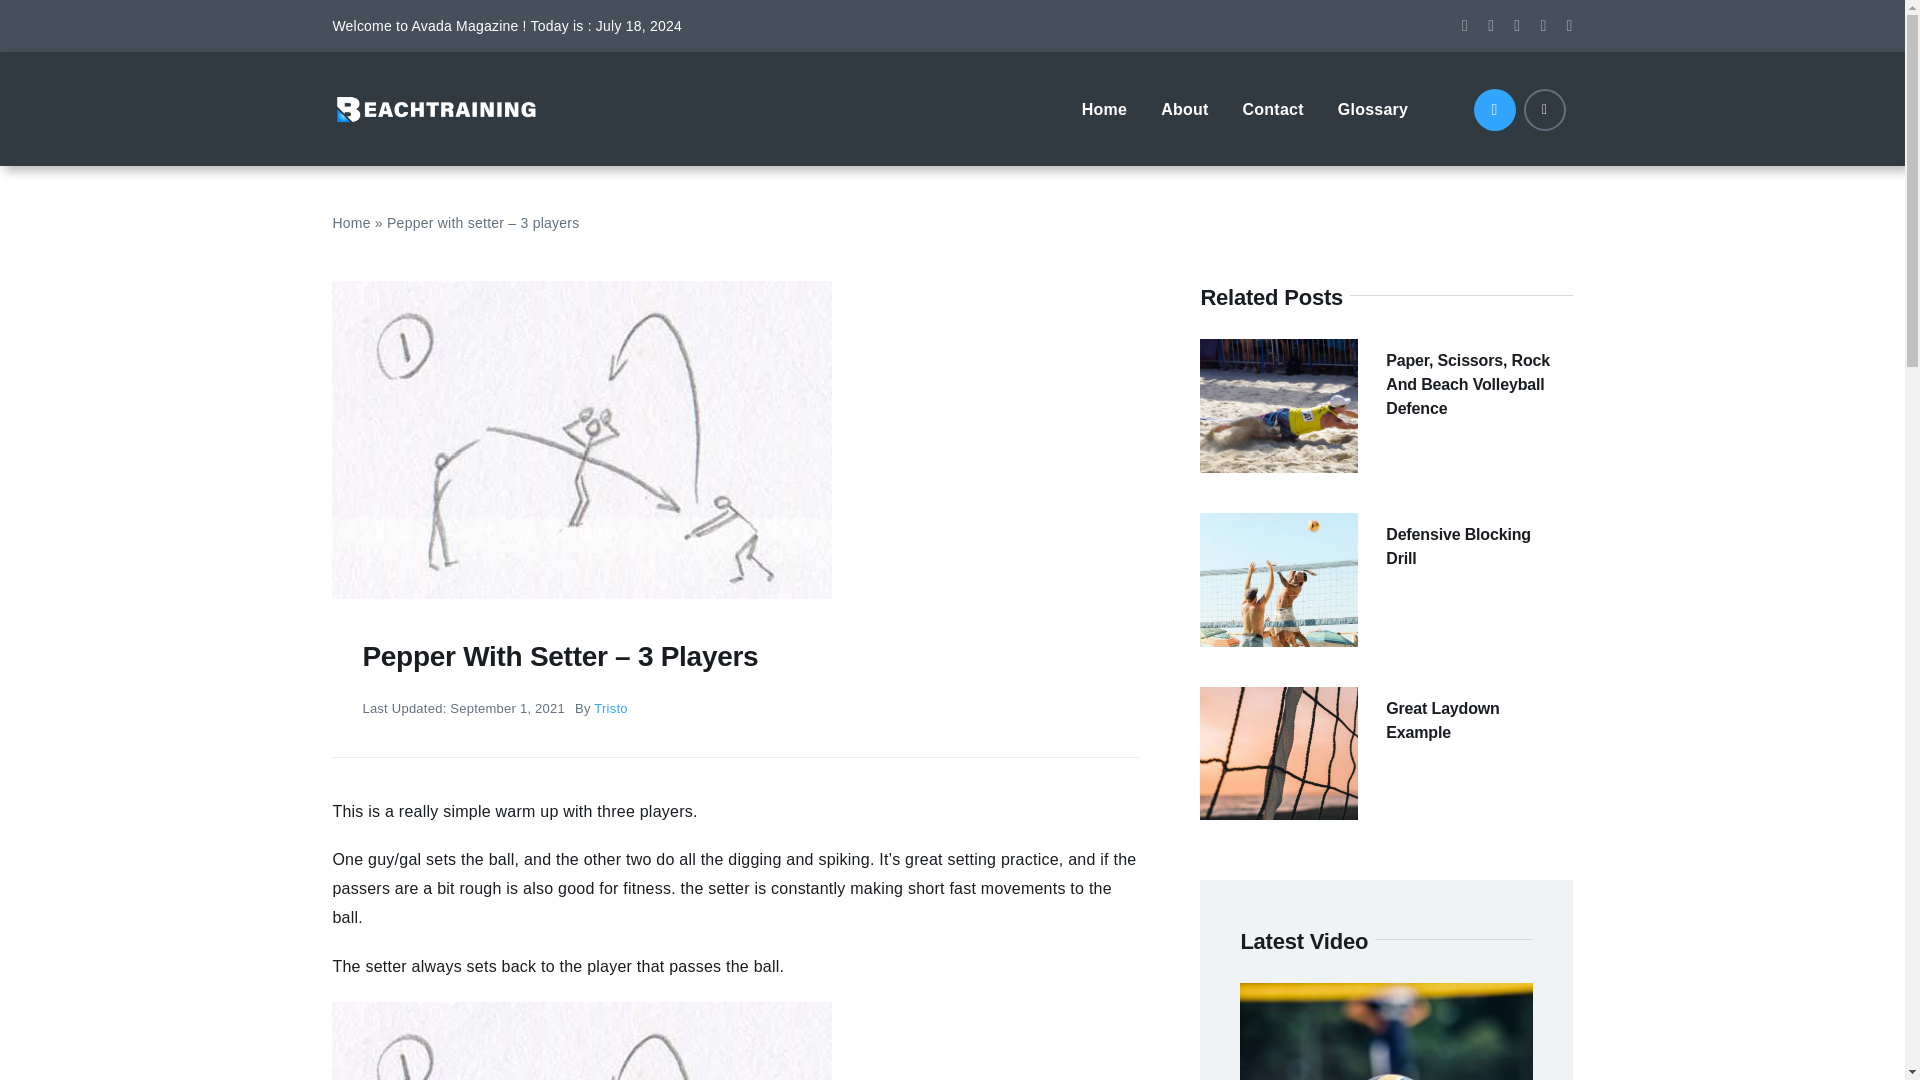 The image size is (1920, 1080). What do you see at coordinates (351, 222) in the screenshot?
I see `Home` at bounding box center [351, 222].